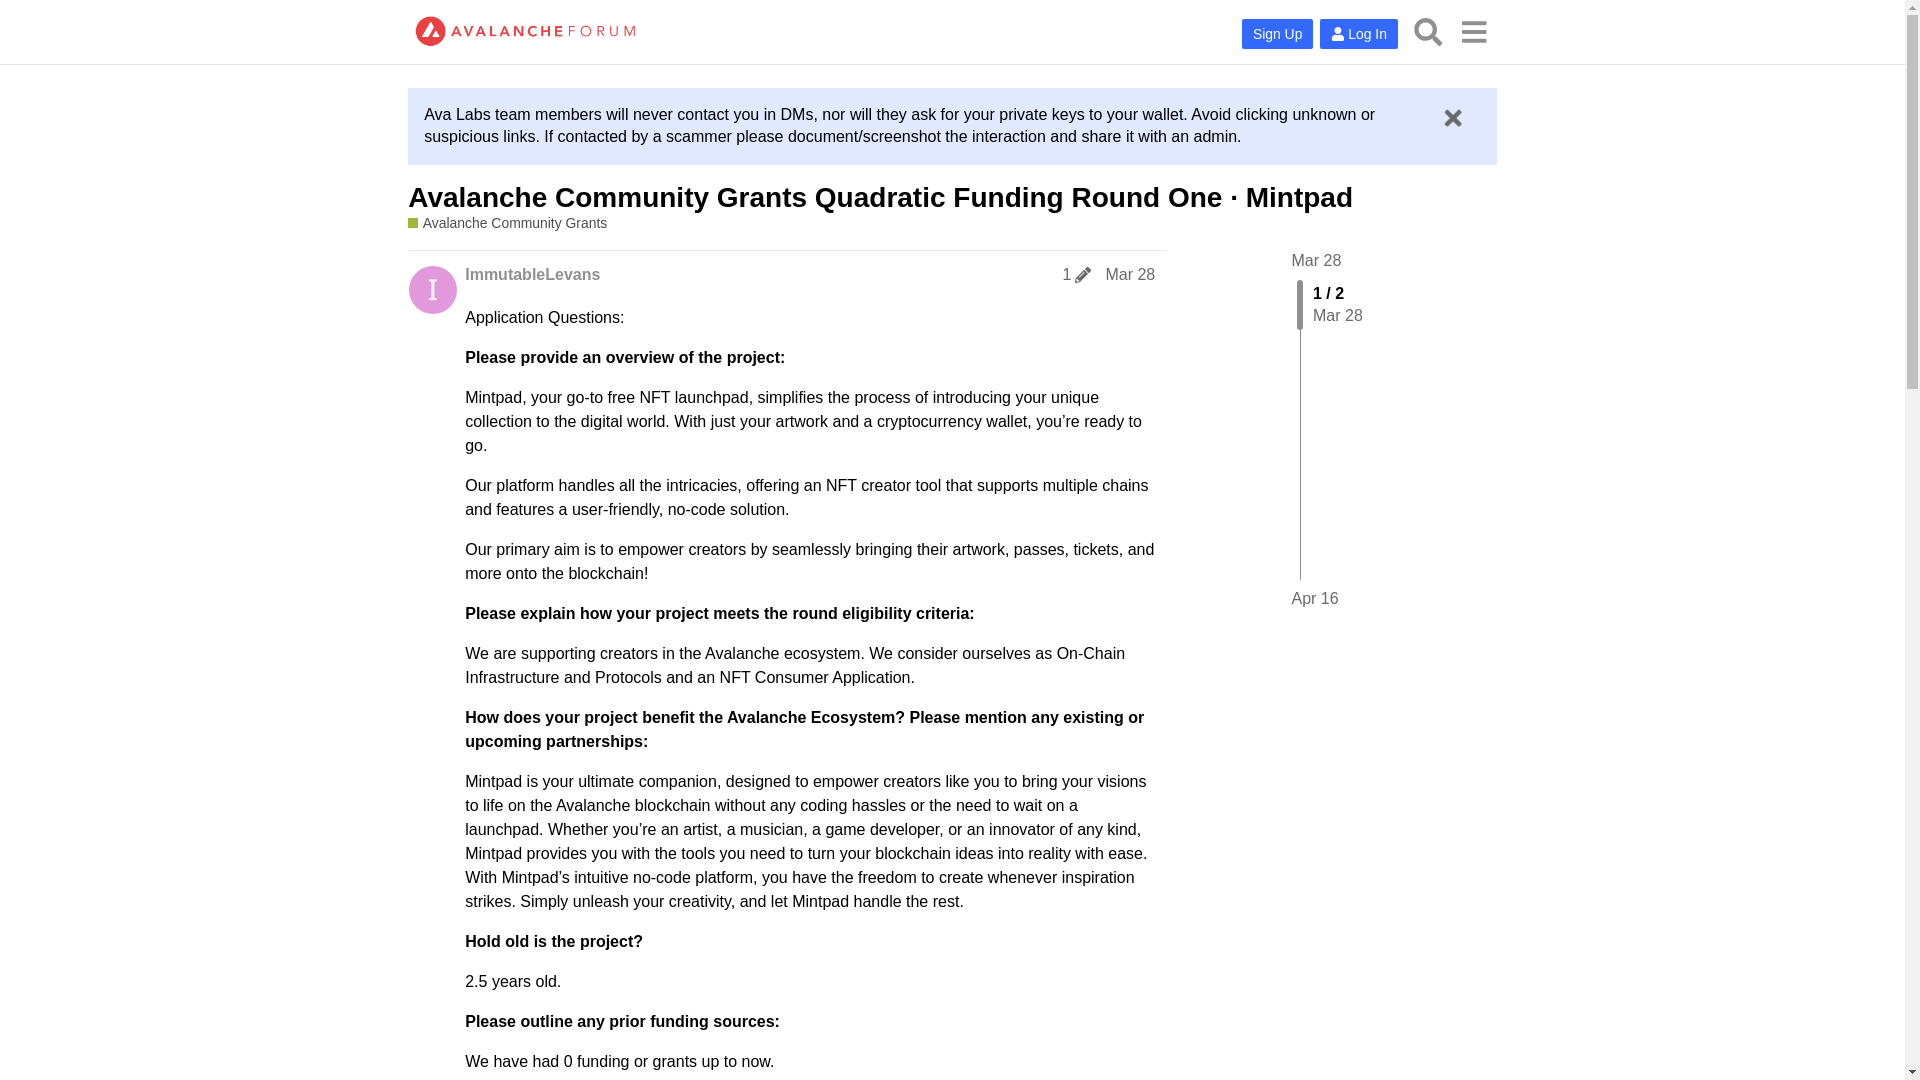 The height and width of the screenshot is (1080, 1920). What do you see at coordinates (1078, 274) in the screenshot?
I see `1` at bounding box center [1078, 274].